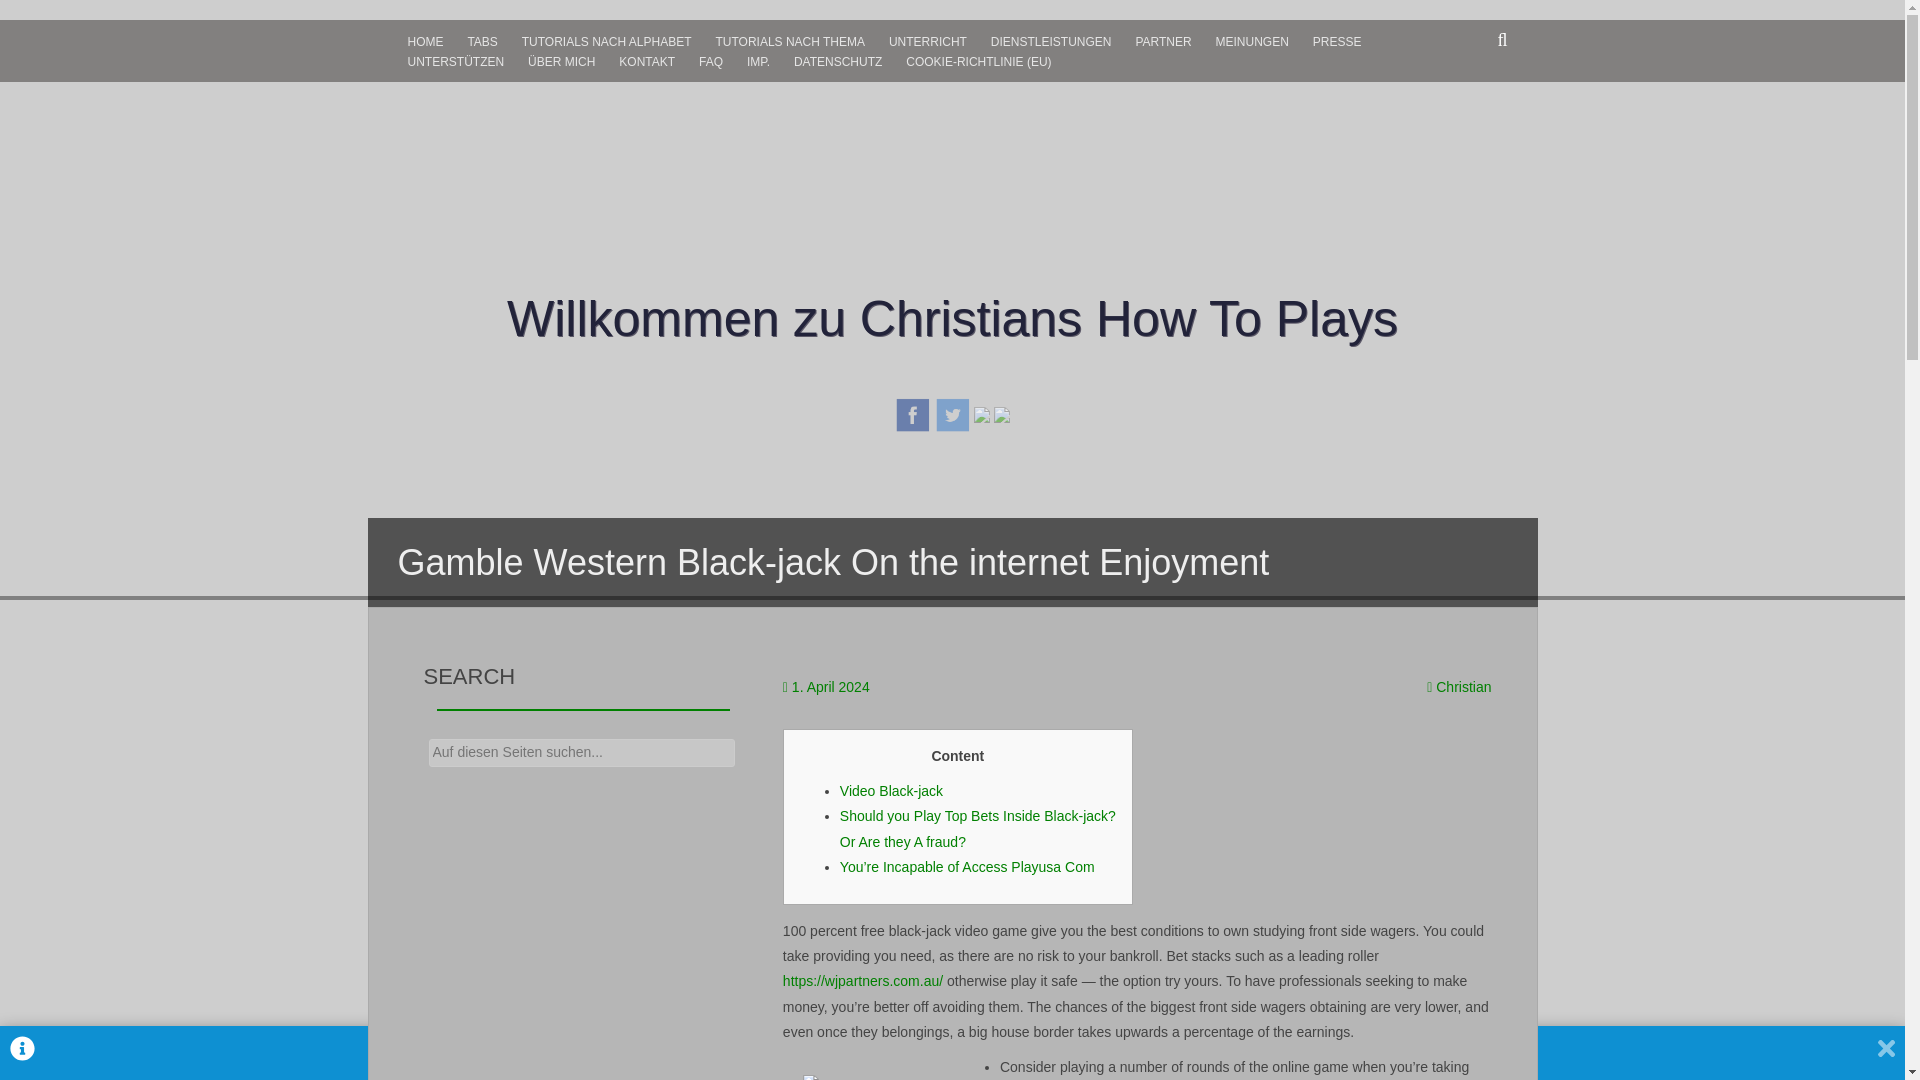 The height and width of the screenshot is (1080, 1920). I want to click on FAQ, so click(711, 62).